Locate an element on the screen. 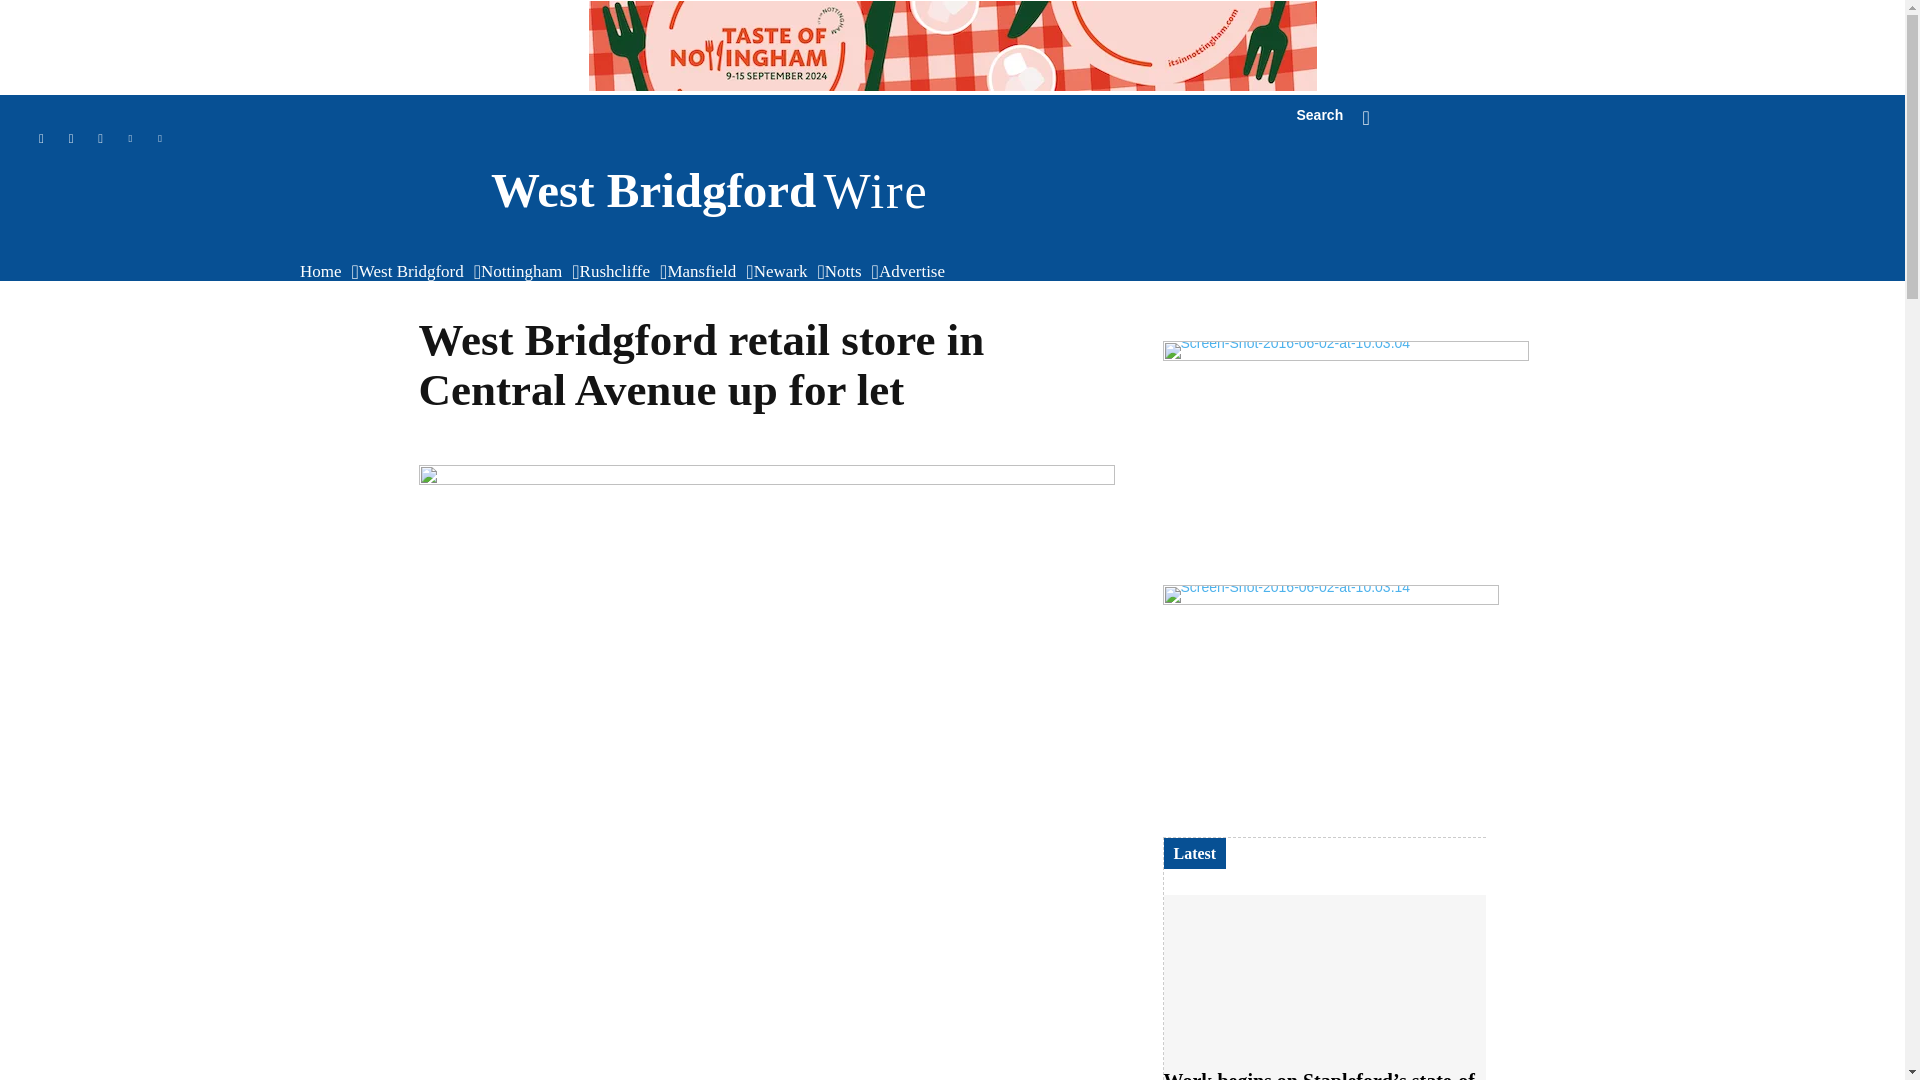 The width and height of the screenshot is (1920, 1080). Screen-Shot-2016-06-02-at-10.03.04 is located at coordinates (1344, 463).